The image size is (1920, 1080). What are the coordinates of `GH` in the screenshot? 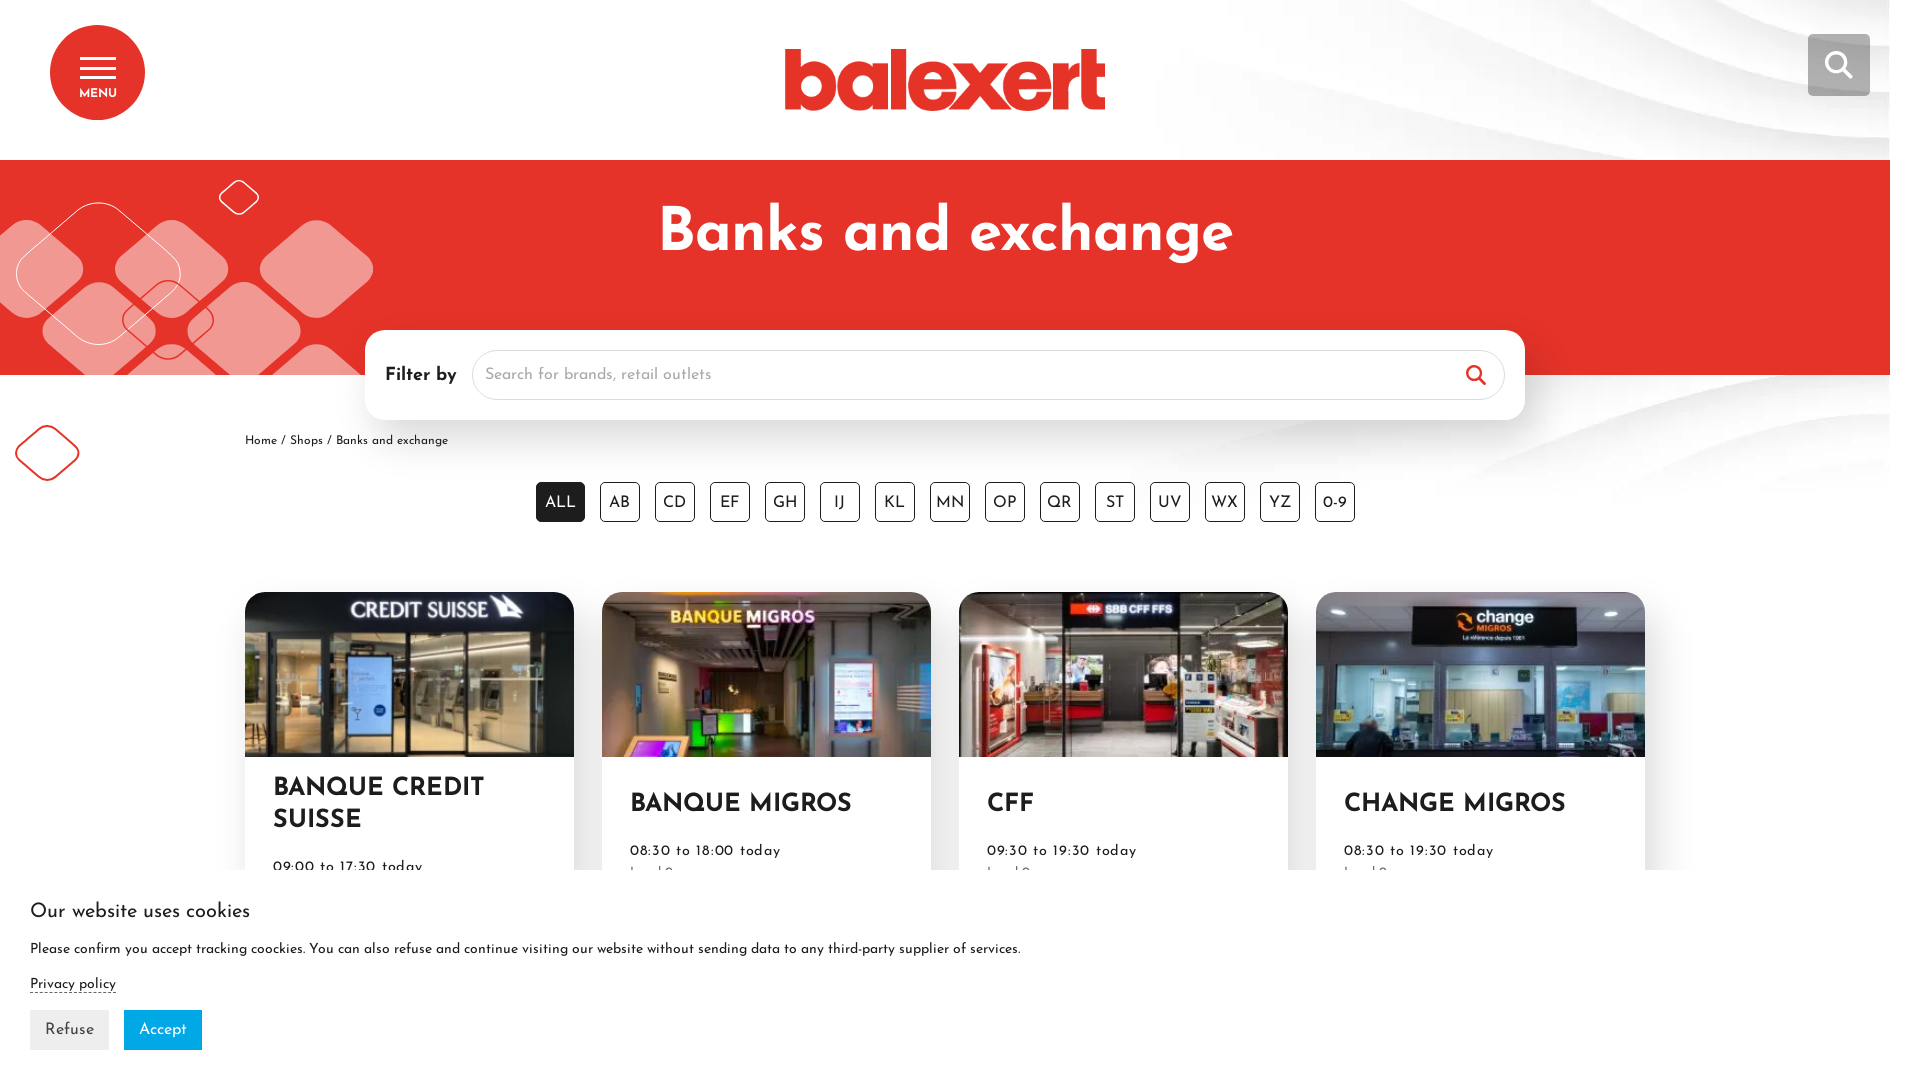 It's located at (784, 502).